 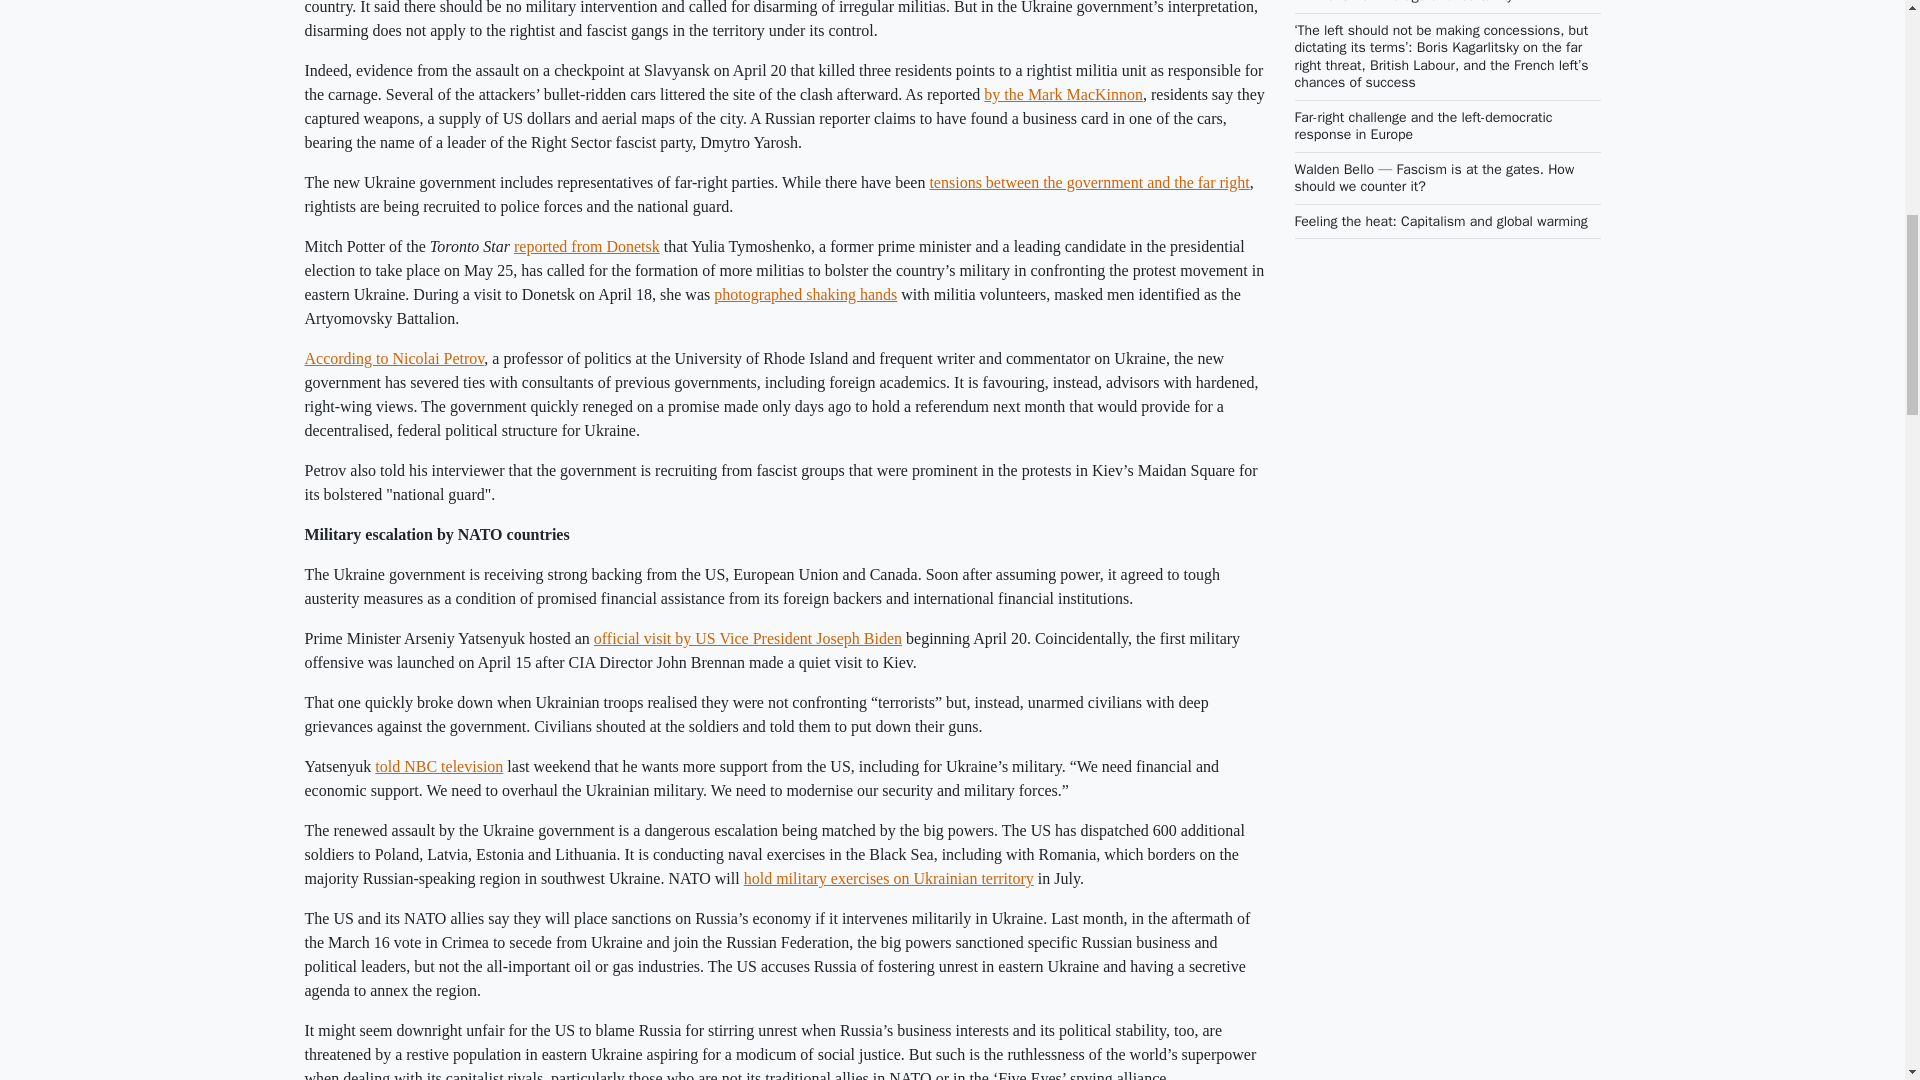 I want to click on hold military exercises on Ukrainian territory, so click(x=889, y=878).